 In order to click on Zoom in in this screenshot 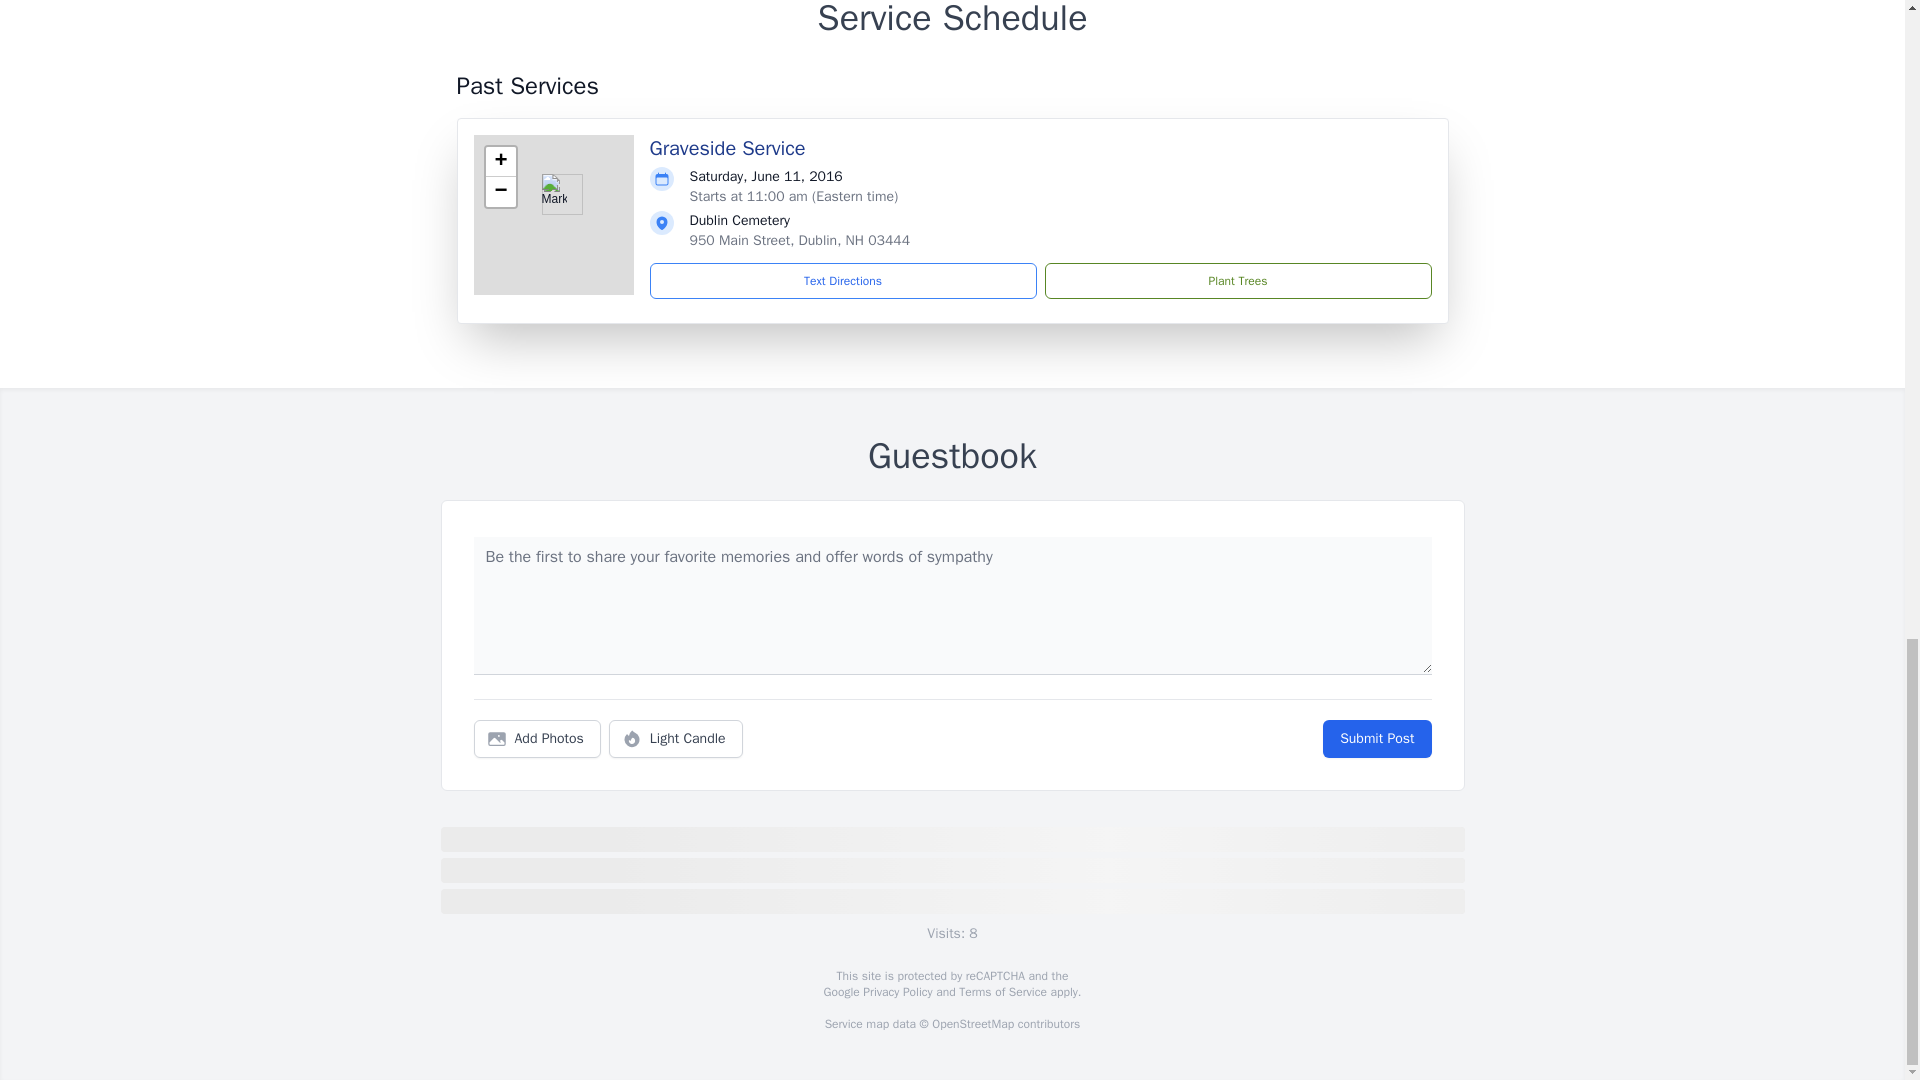, I will do `click(500, 162)`.